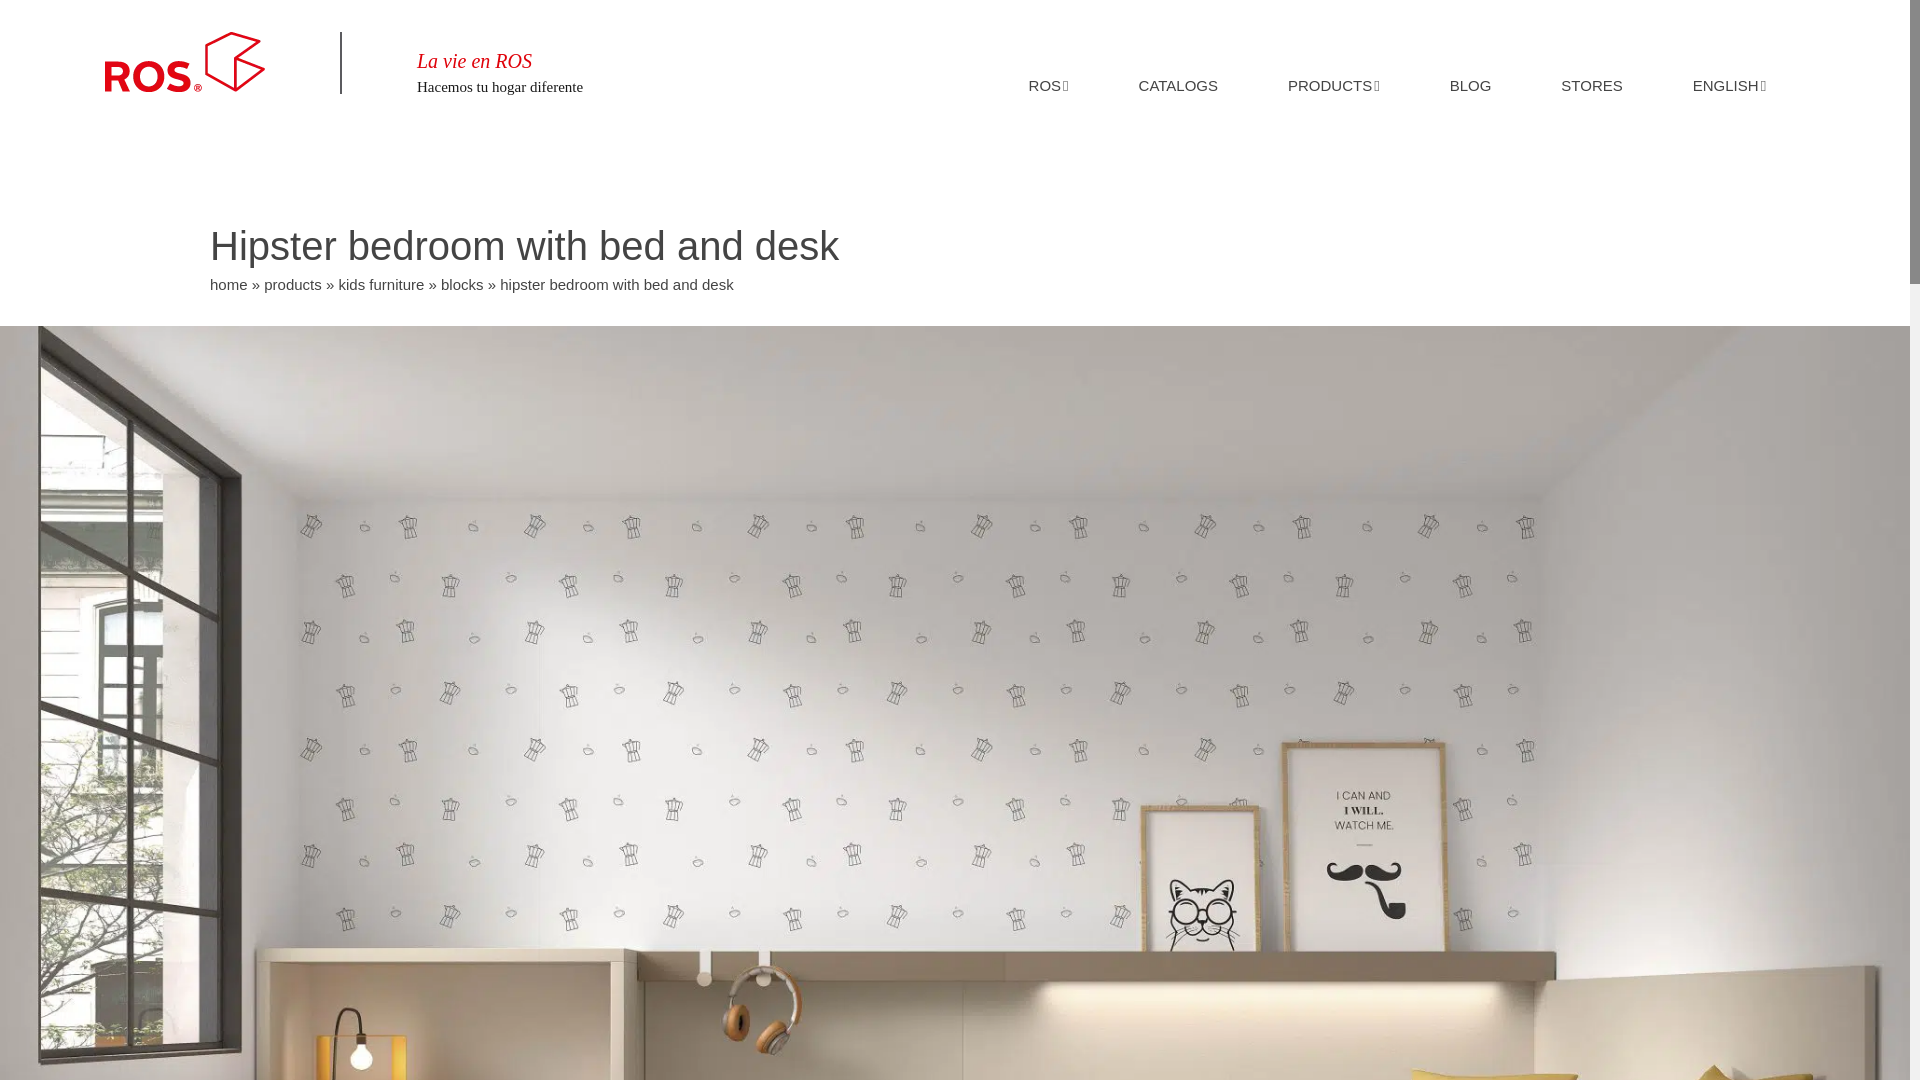  Describe the element at coordinates (1178, 62) in the screenshot. I see `CATALOGS` at that location.